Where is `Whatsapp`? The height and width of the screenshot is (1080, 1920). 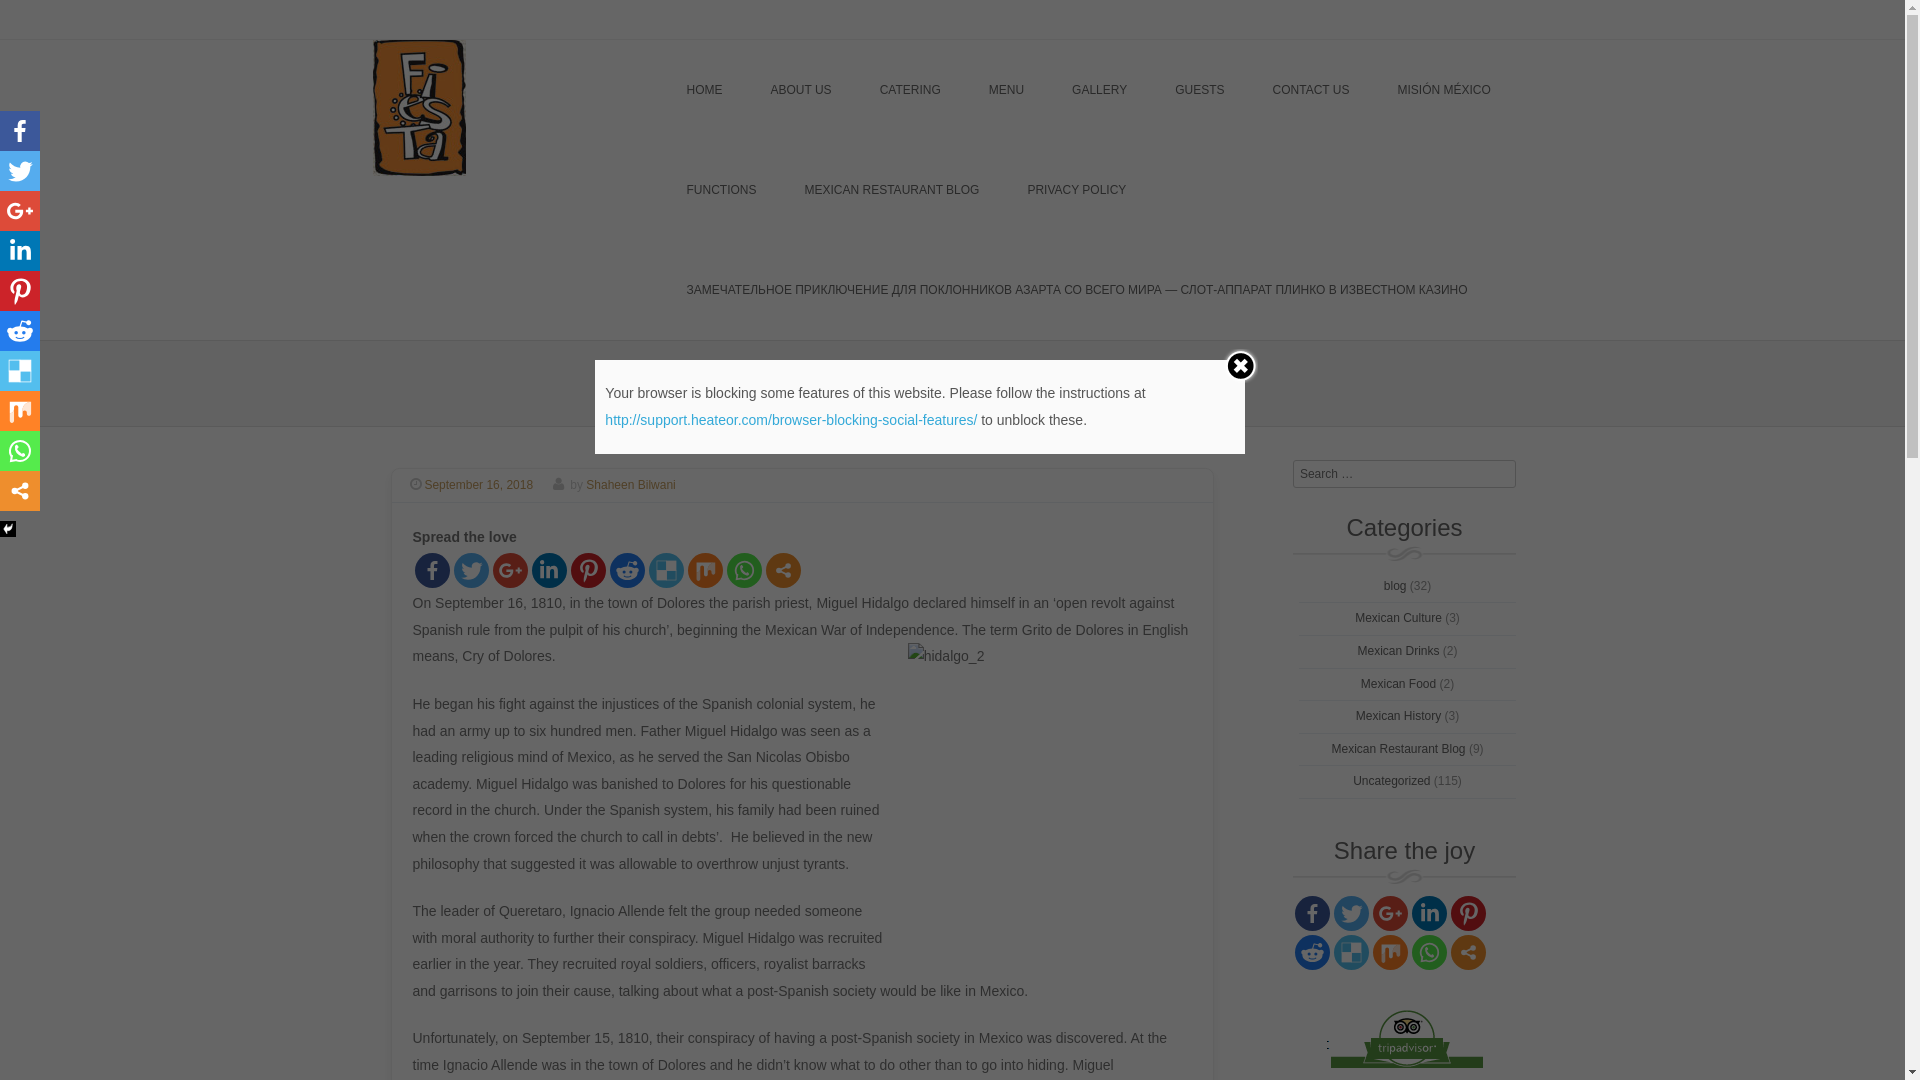 Whatsapp is located at coordinates (744, 570).